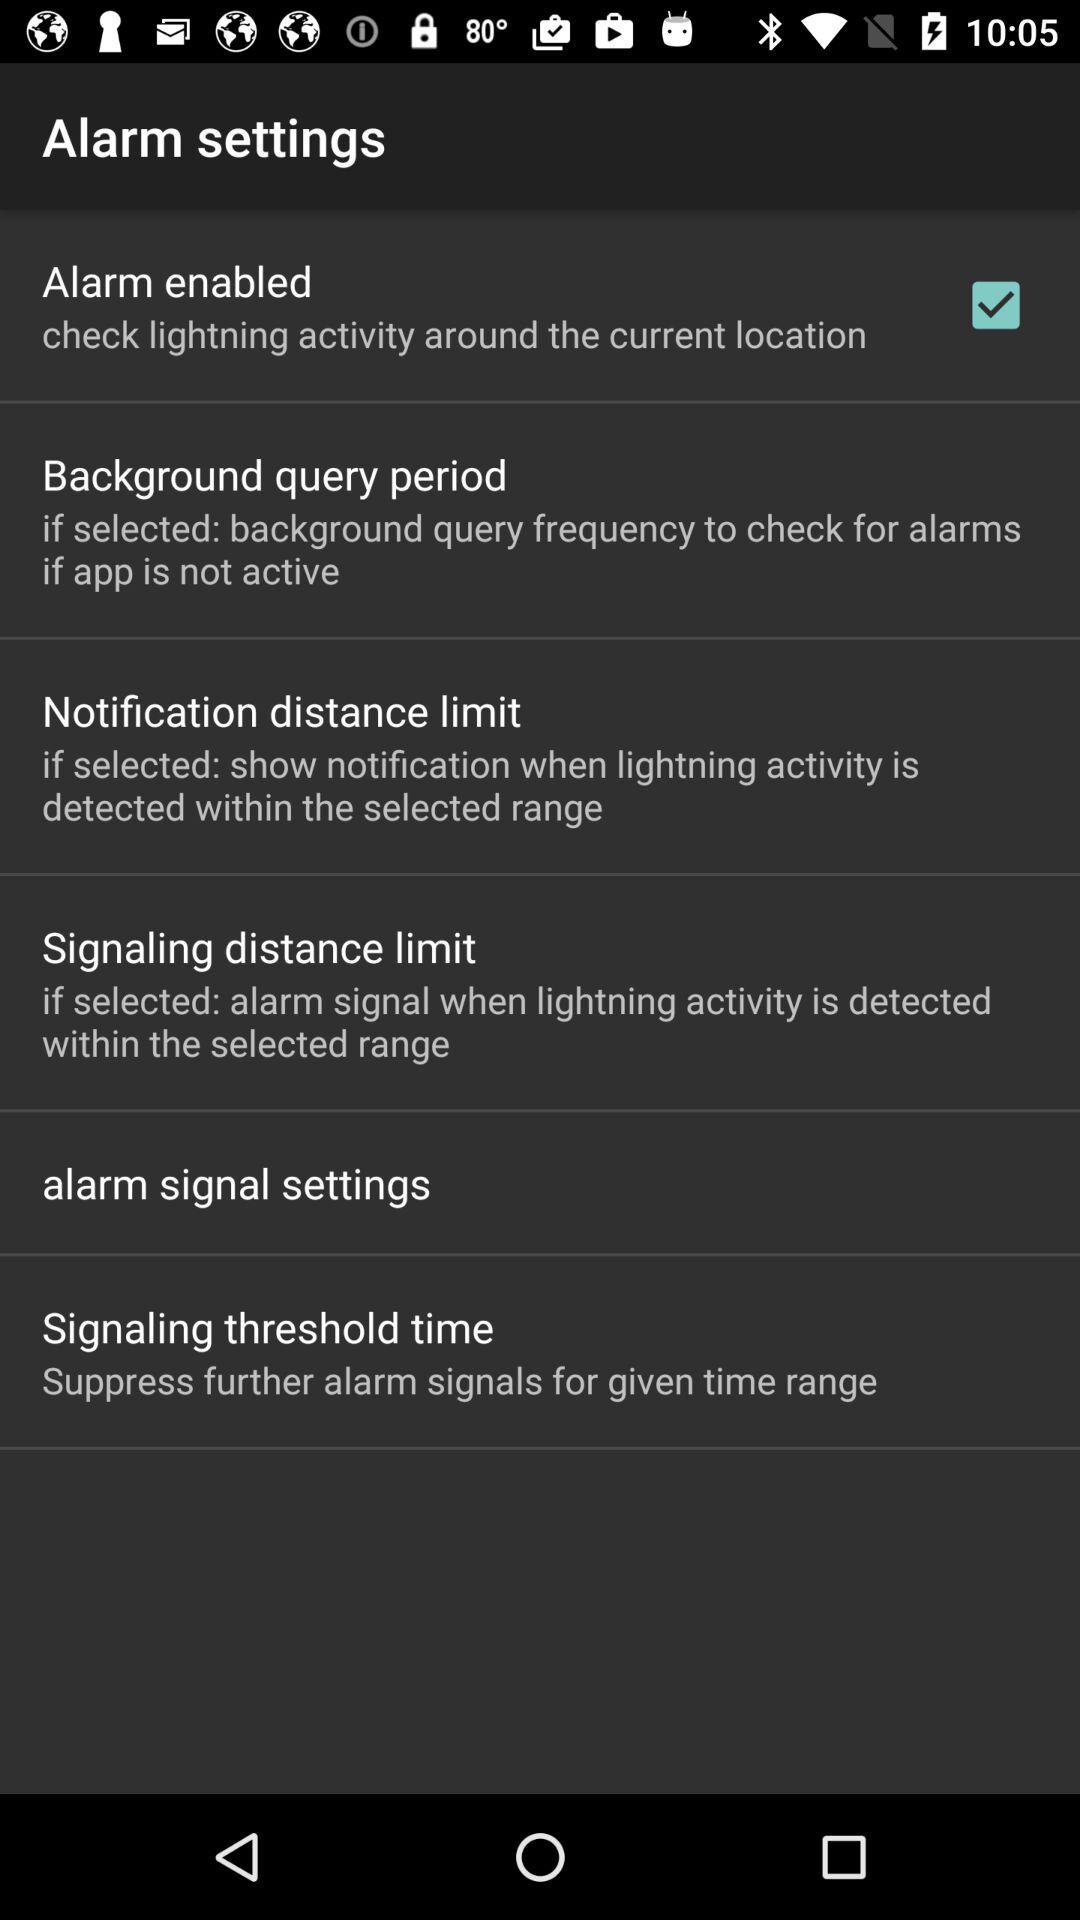 The image size is (1080, 1920). I want to click on flip to the suppress further alarm app, so click(460, 1380).